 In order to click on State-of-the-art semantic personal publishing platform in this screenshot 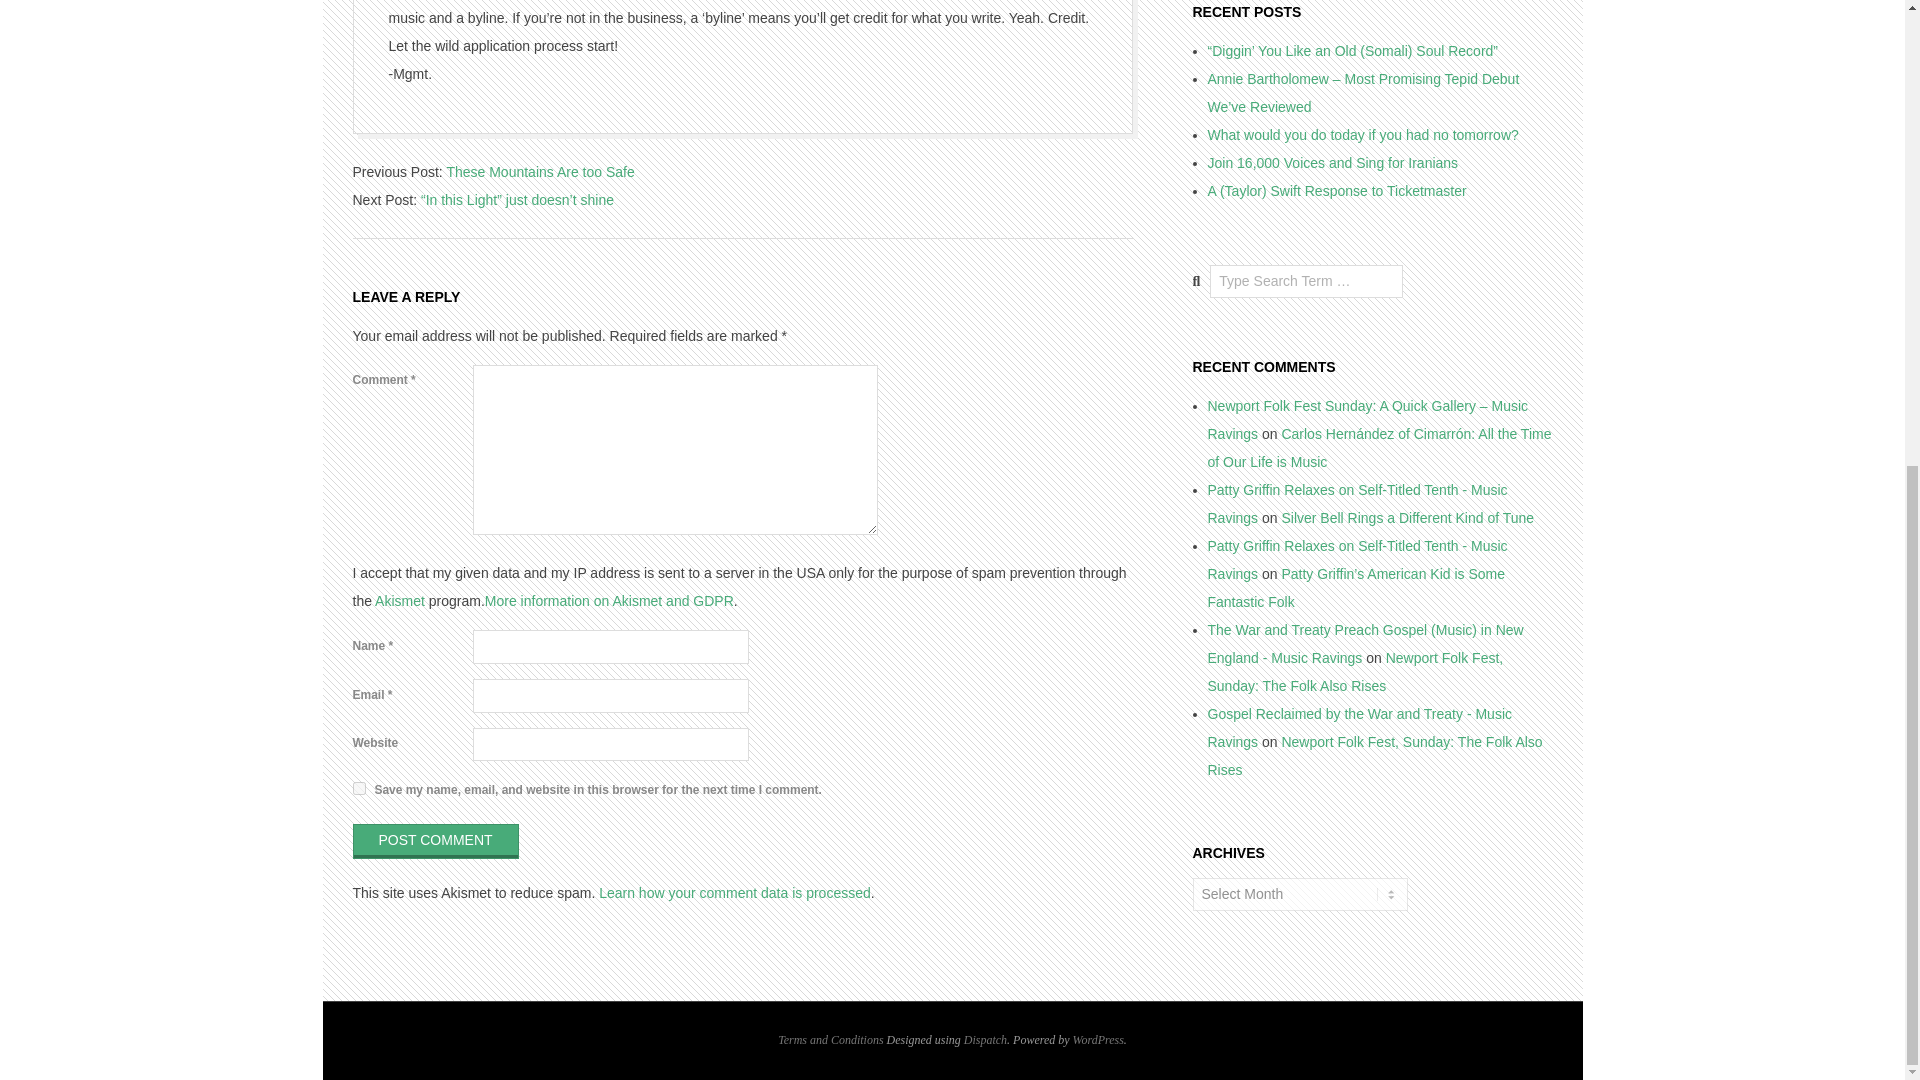, I will do `click(1098, 1039)`.